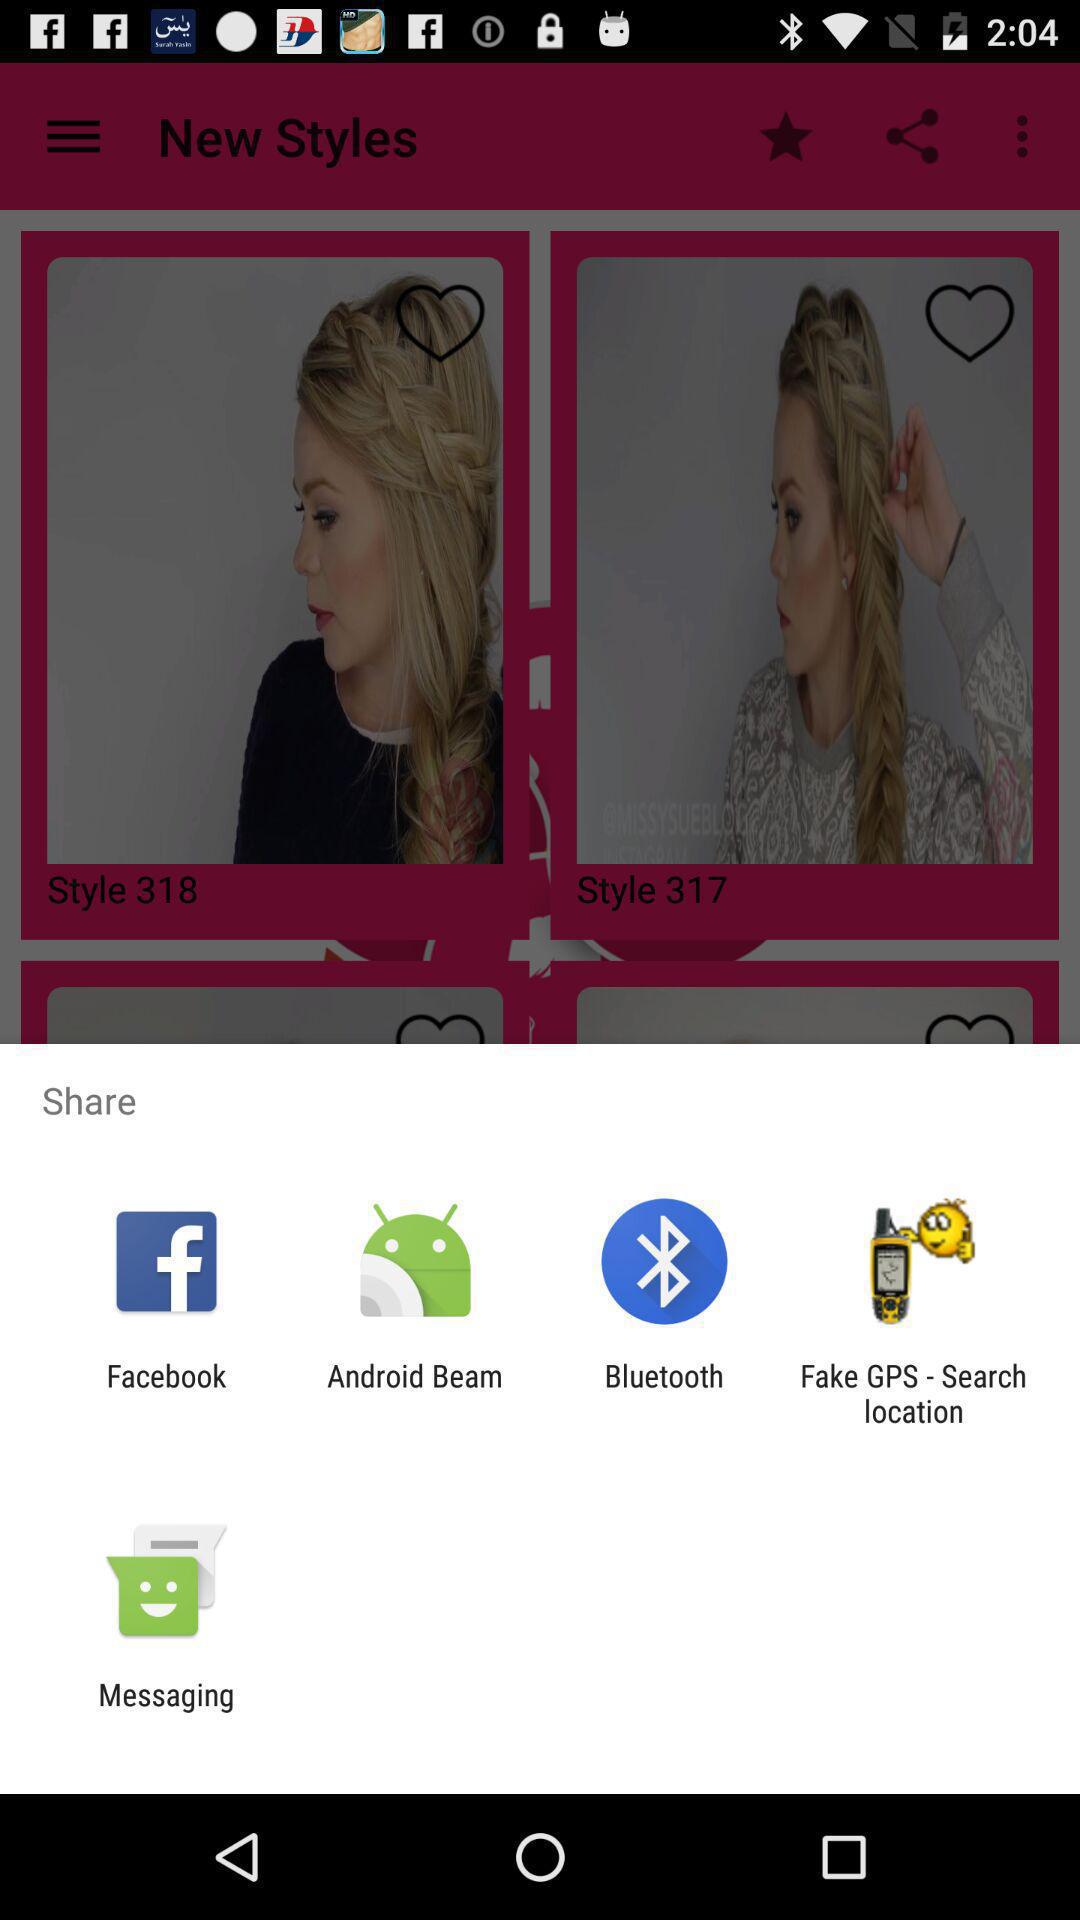 This screenshot has width=1080, height=1920. Describe the element at coordinates (664, 1393) in the screenshot. I see `tap app next to android beam icon` at that location.